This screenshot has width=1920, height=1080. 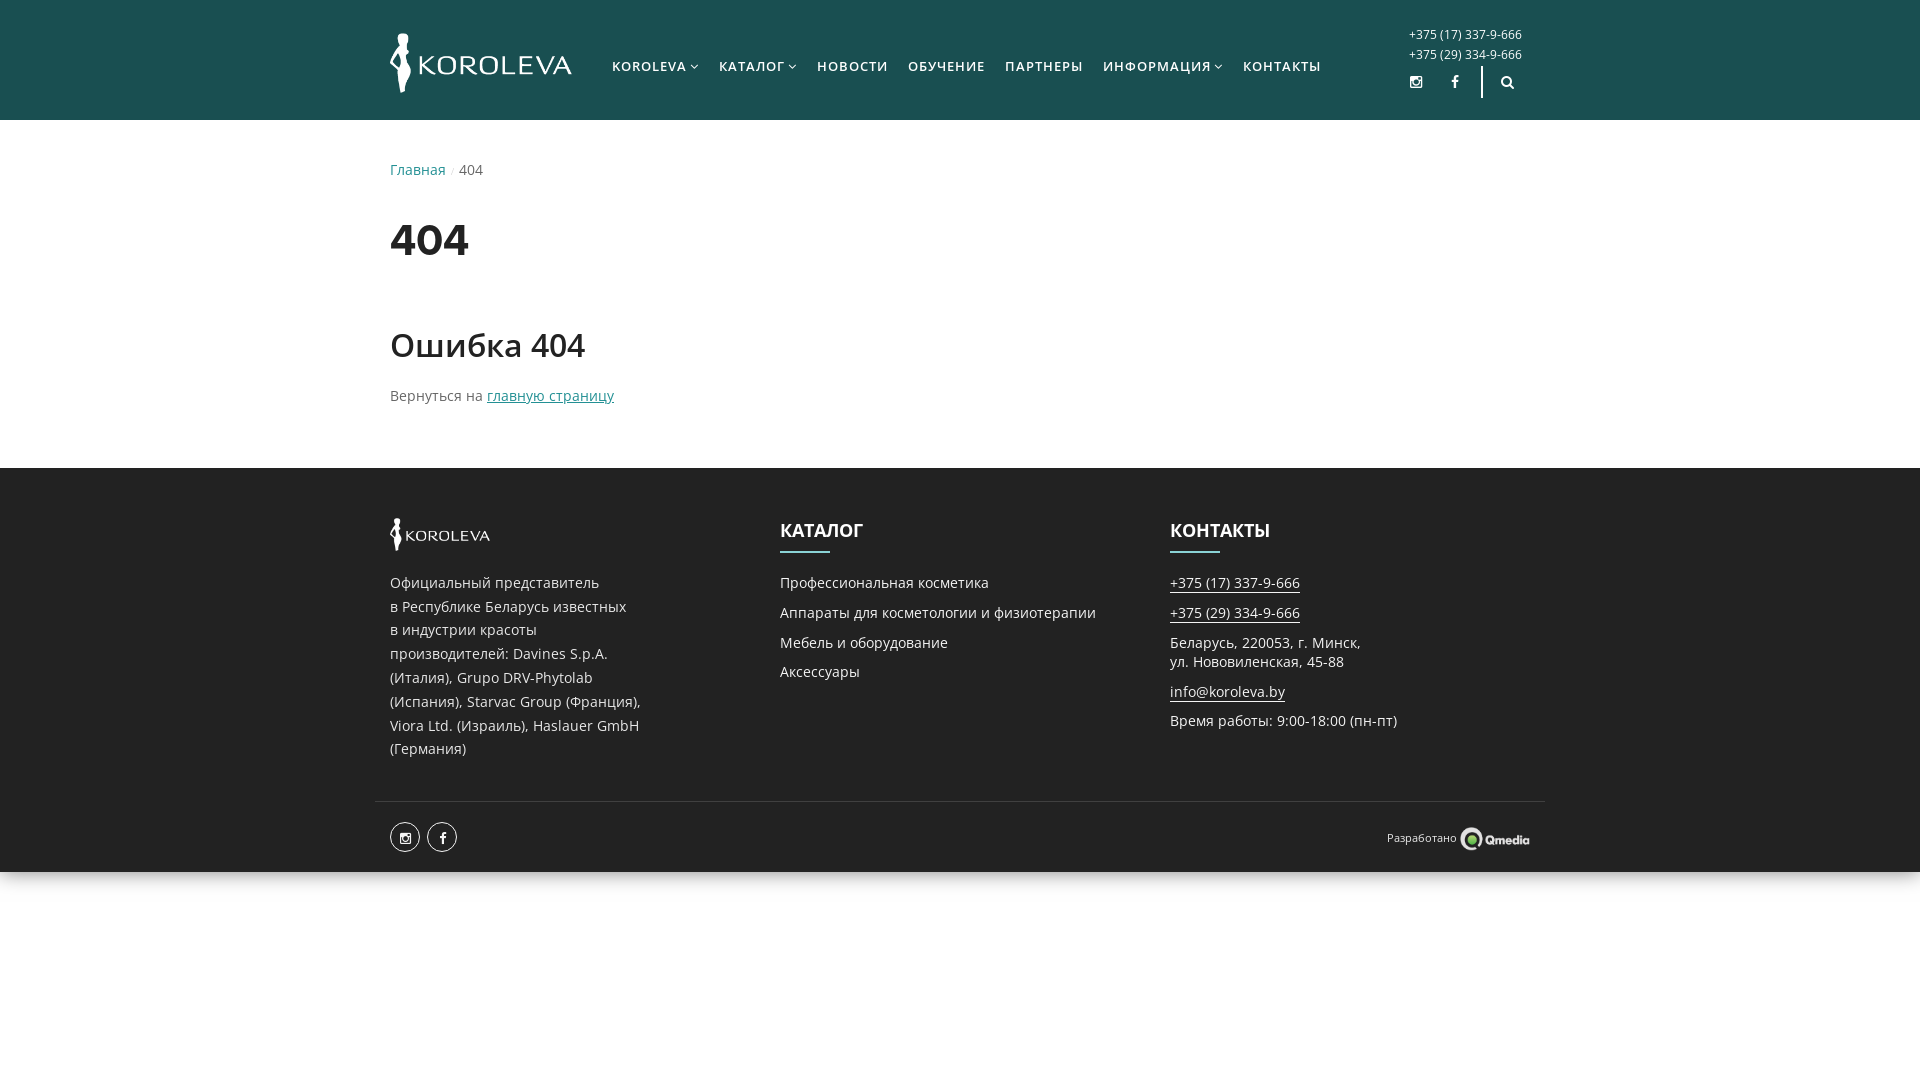 I want to click on +375 (17) 337-9-666, so click(x=1464, y=34).